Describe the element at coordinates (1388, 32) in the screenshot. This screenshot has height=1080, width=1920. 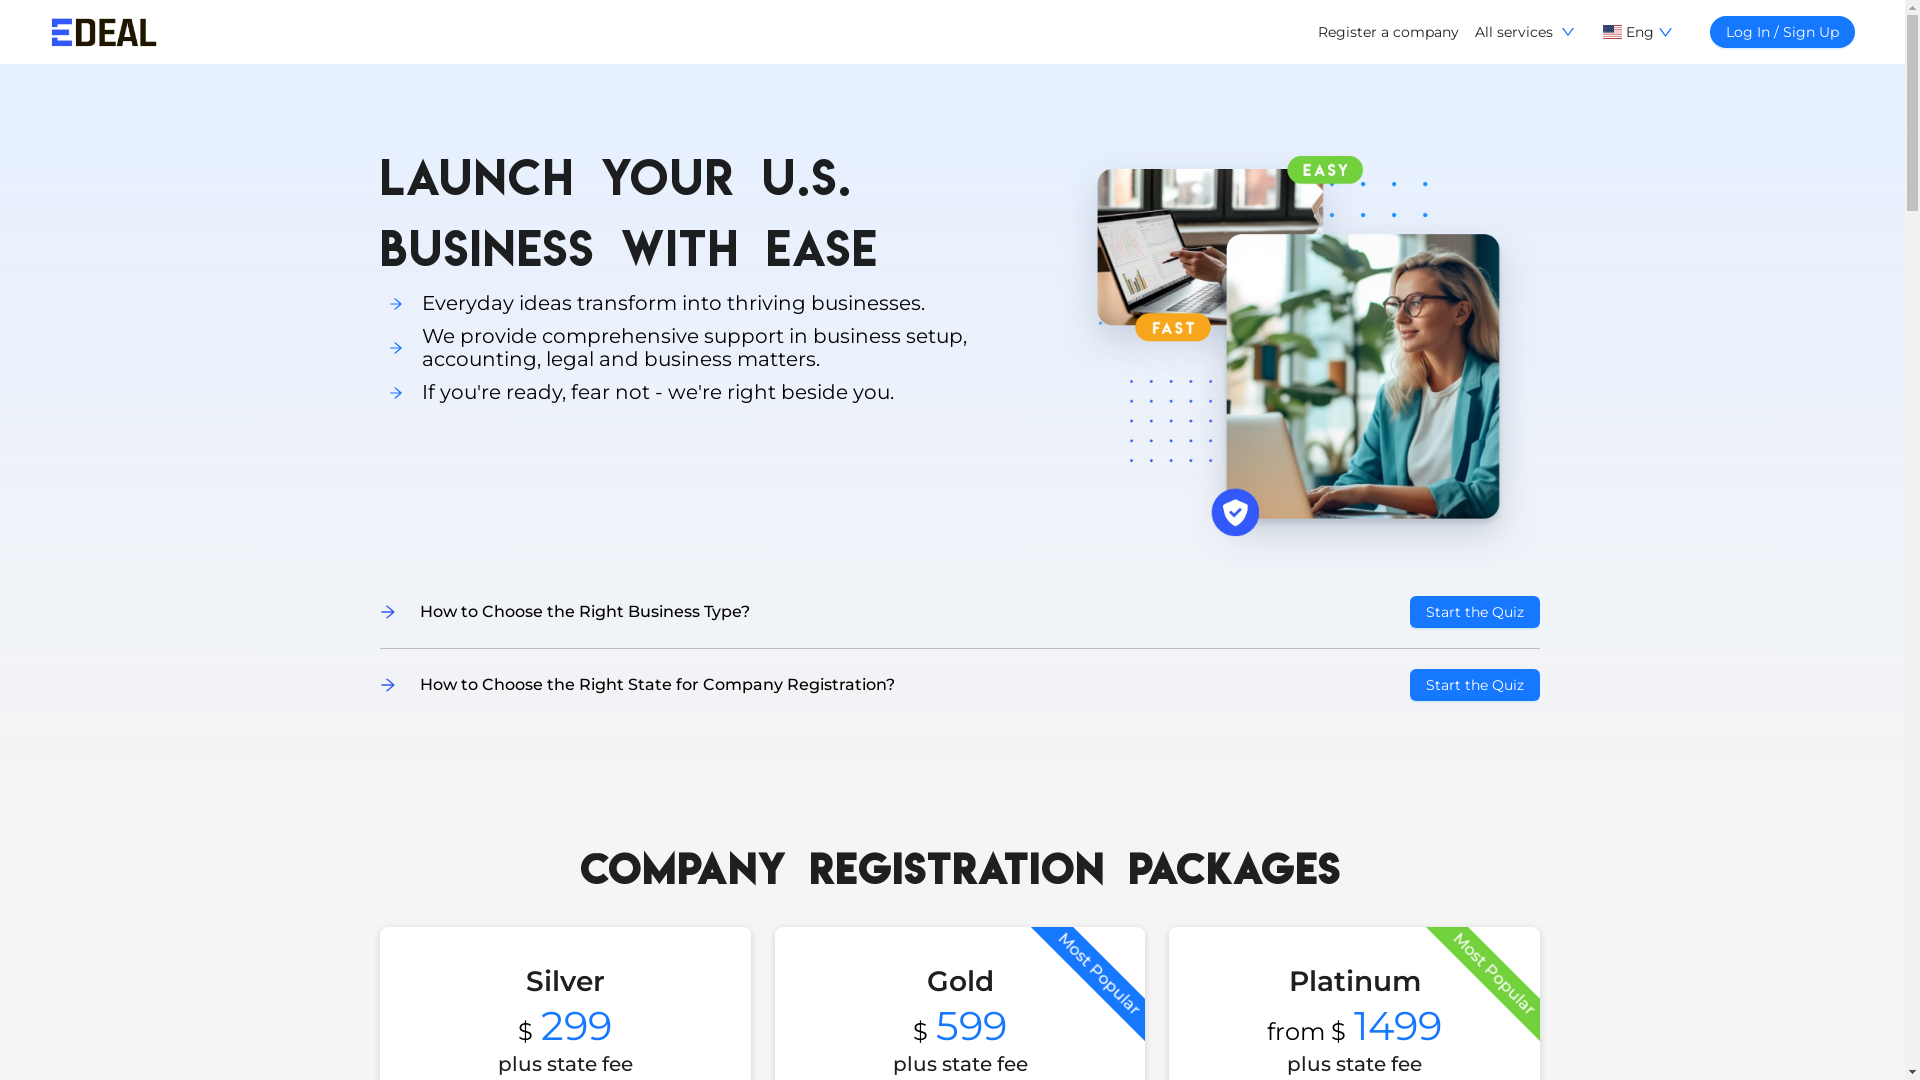
I see `Register a company` at that location.